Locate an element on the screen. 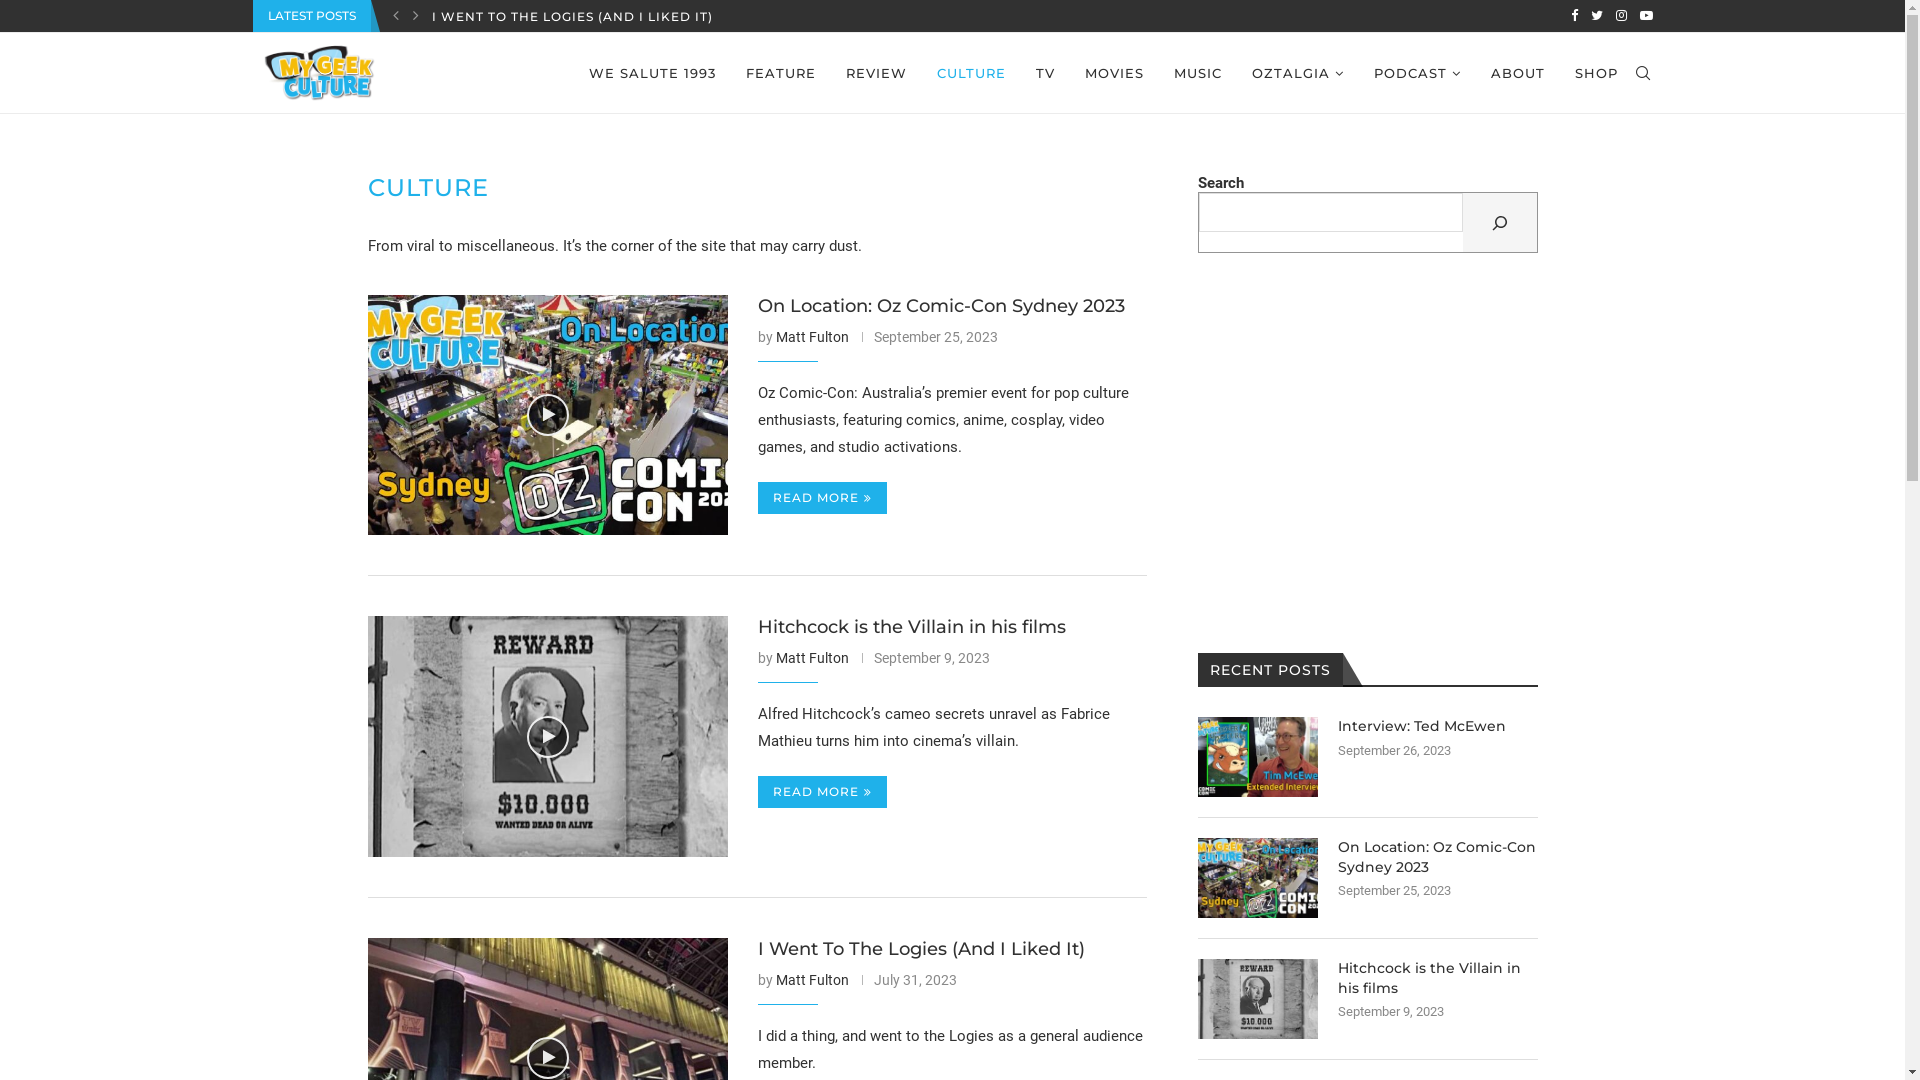 The height and width of the screenshot is (1080, 1920). On Location: Oz Comic-Con Sydney 2023 is located at coordinates (1438, 858).